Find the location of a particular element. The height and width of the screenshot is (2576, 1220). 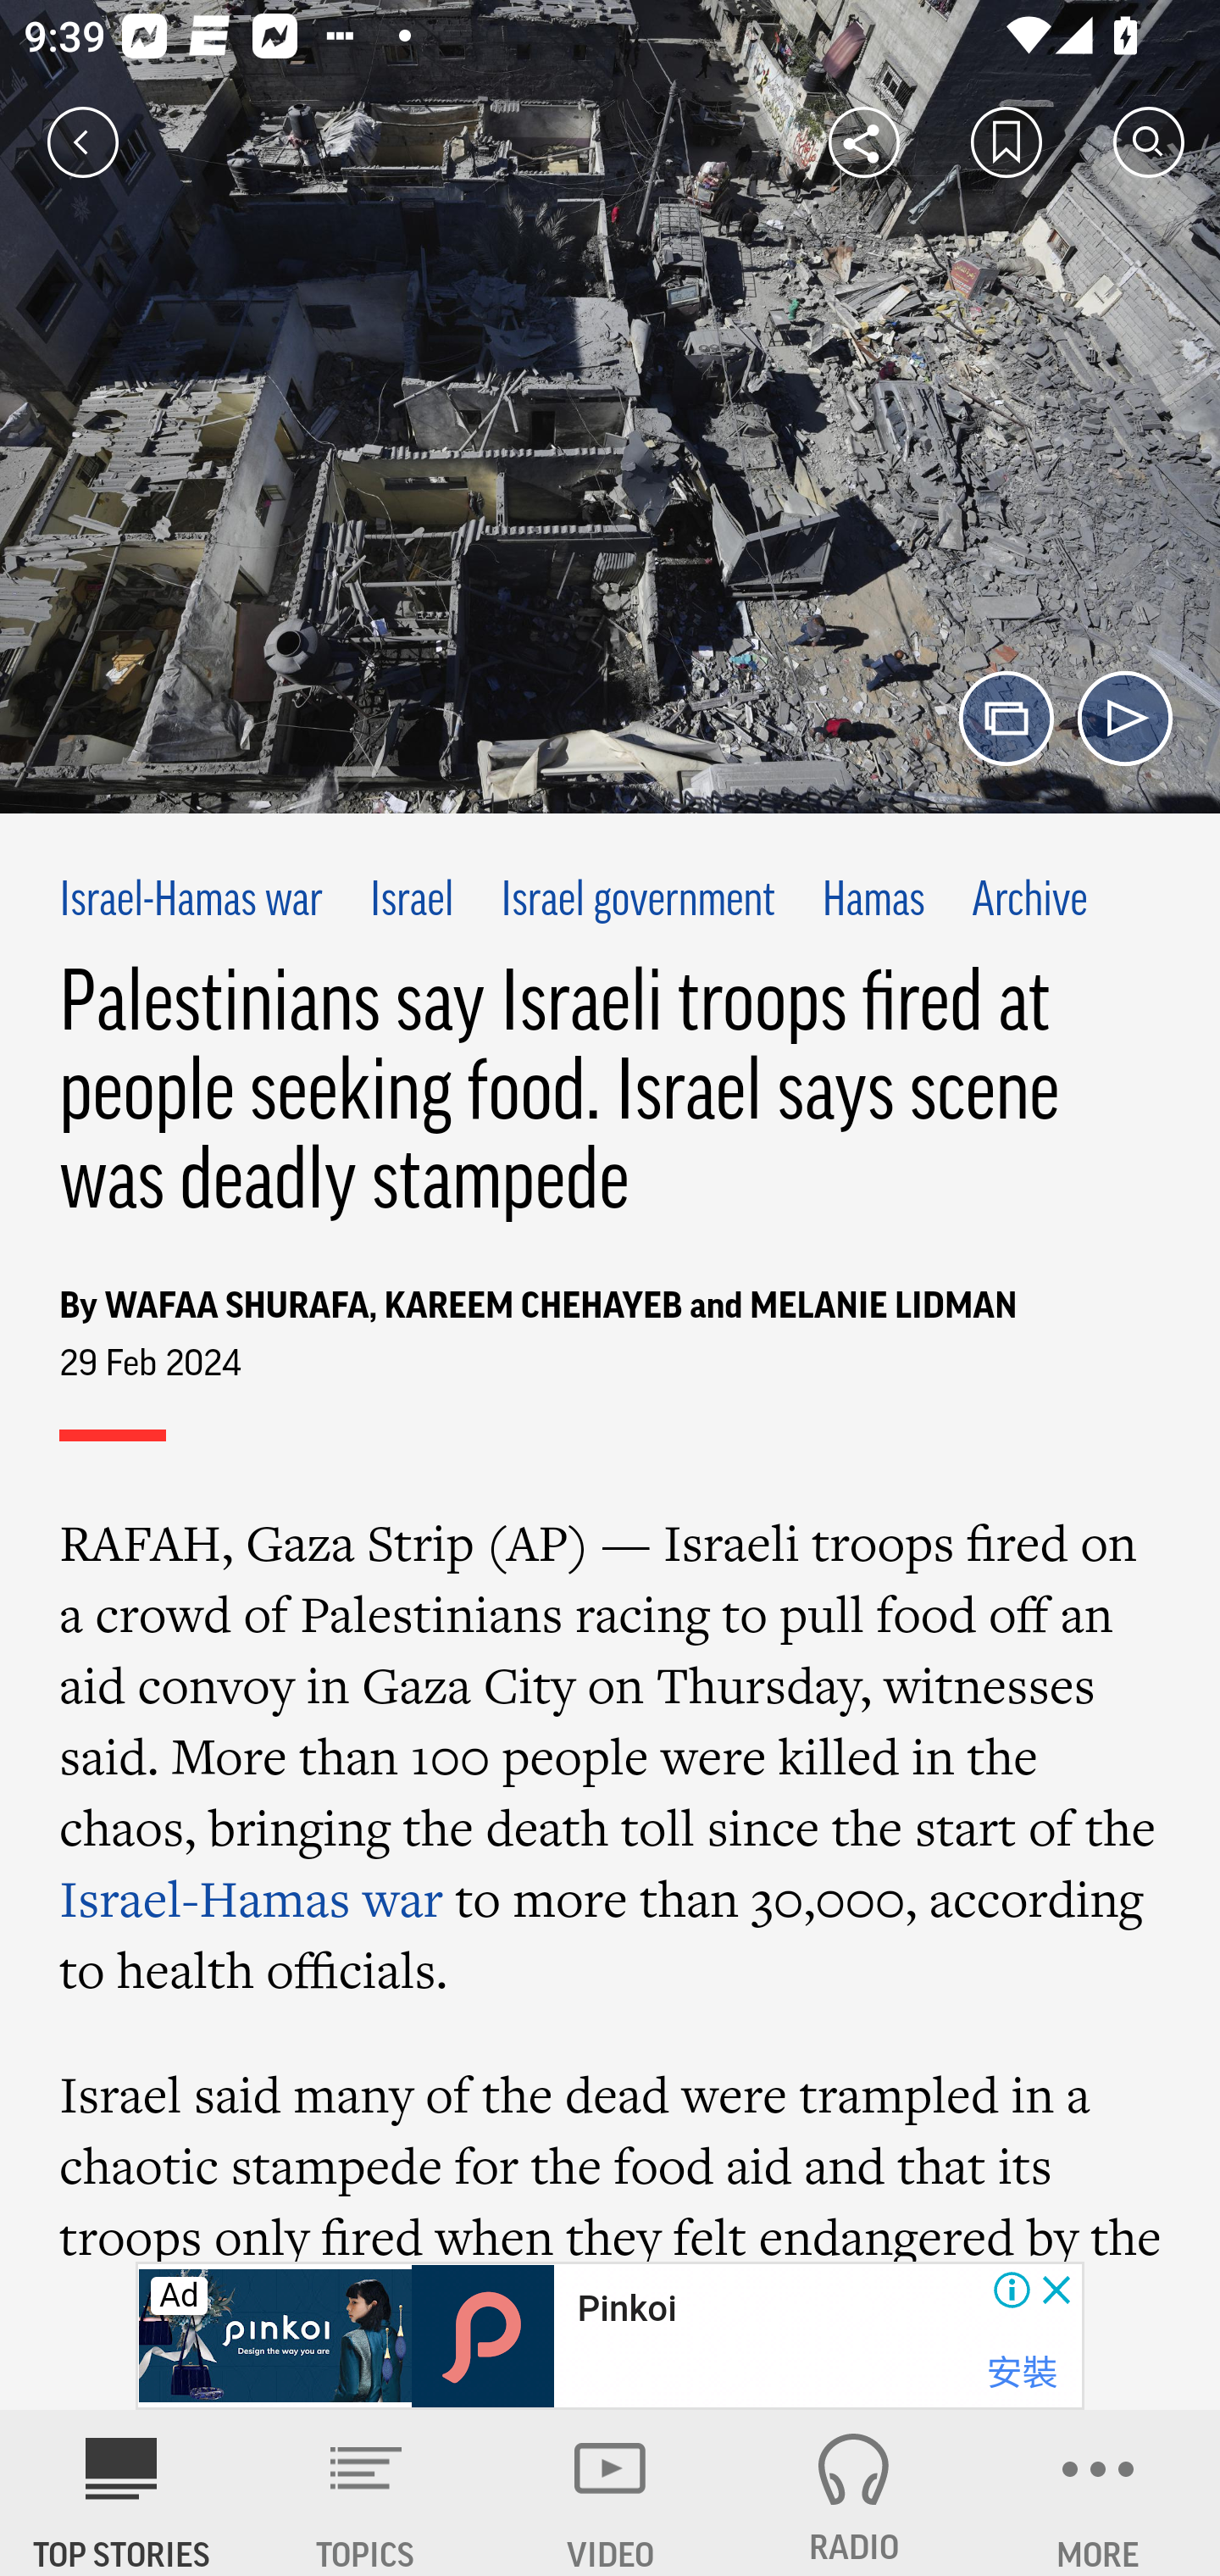

AP News TOP STORIES is located at coordinates (122, 2493).